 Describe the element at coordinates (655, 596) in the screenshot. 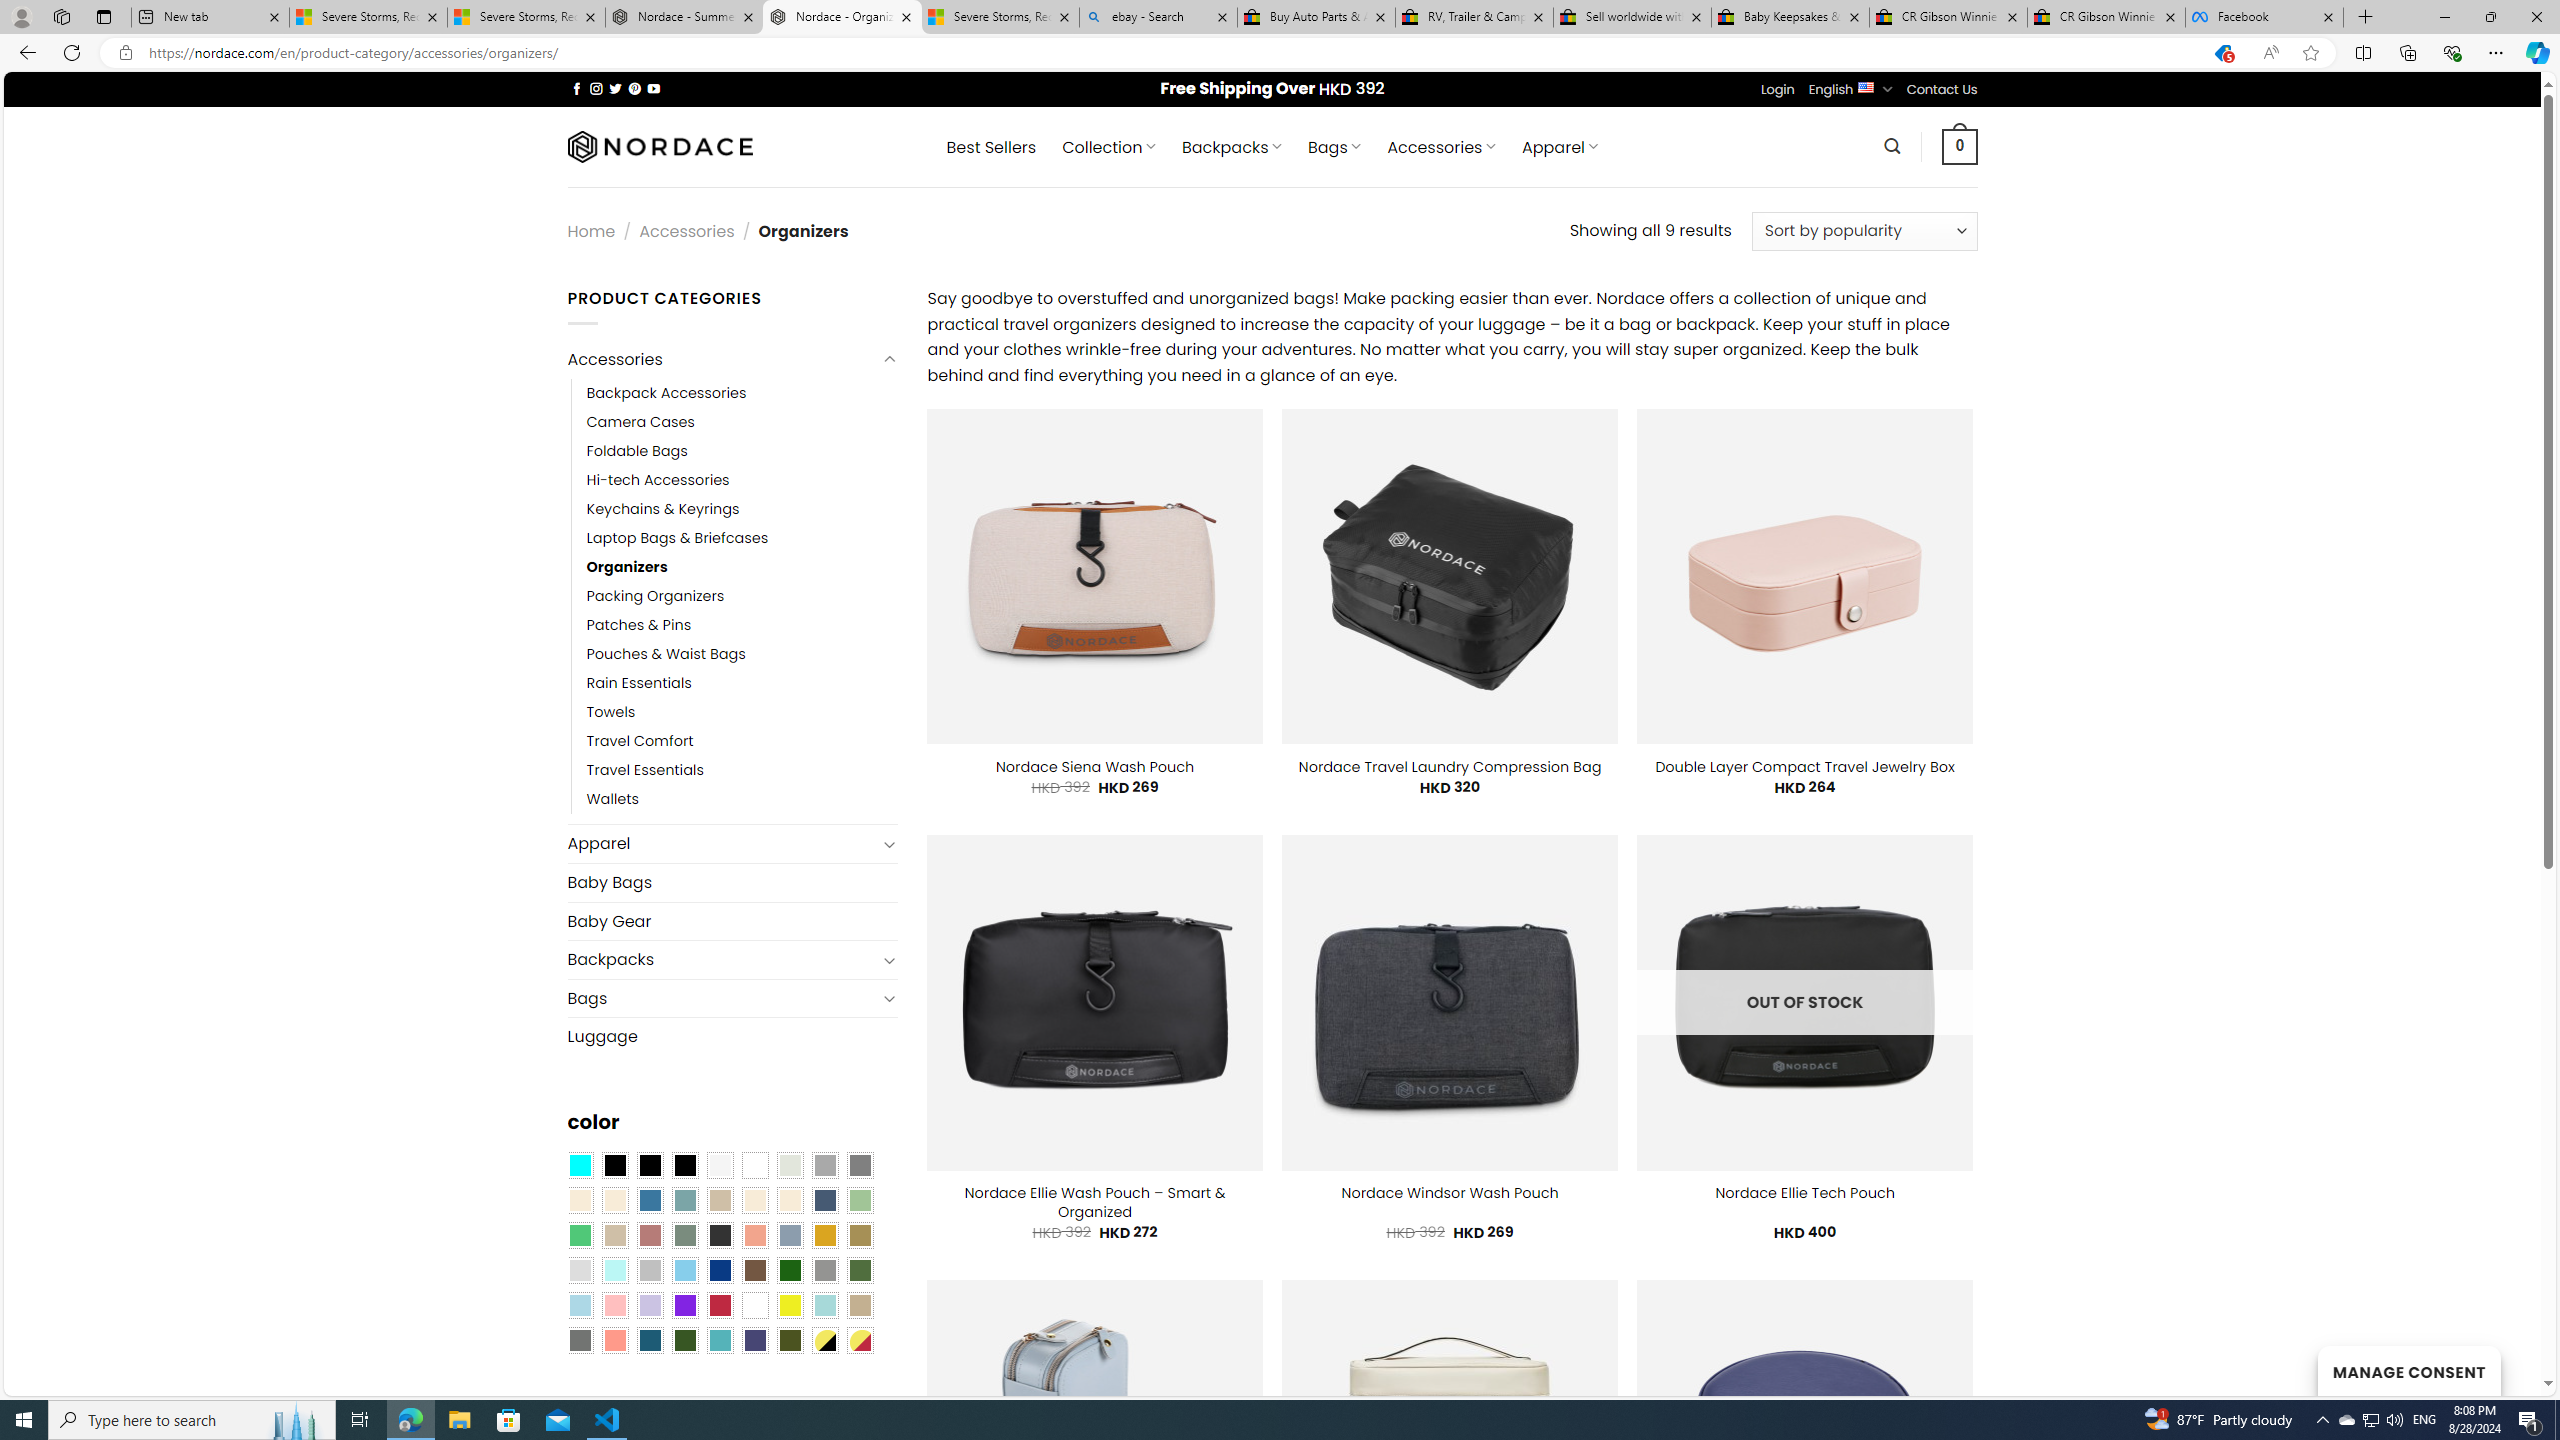

I see `Packing Organizers` at that location.